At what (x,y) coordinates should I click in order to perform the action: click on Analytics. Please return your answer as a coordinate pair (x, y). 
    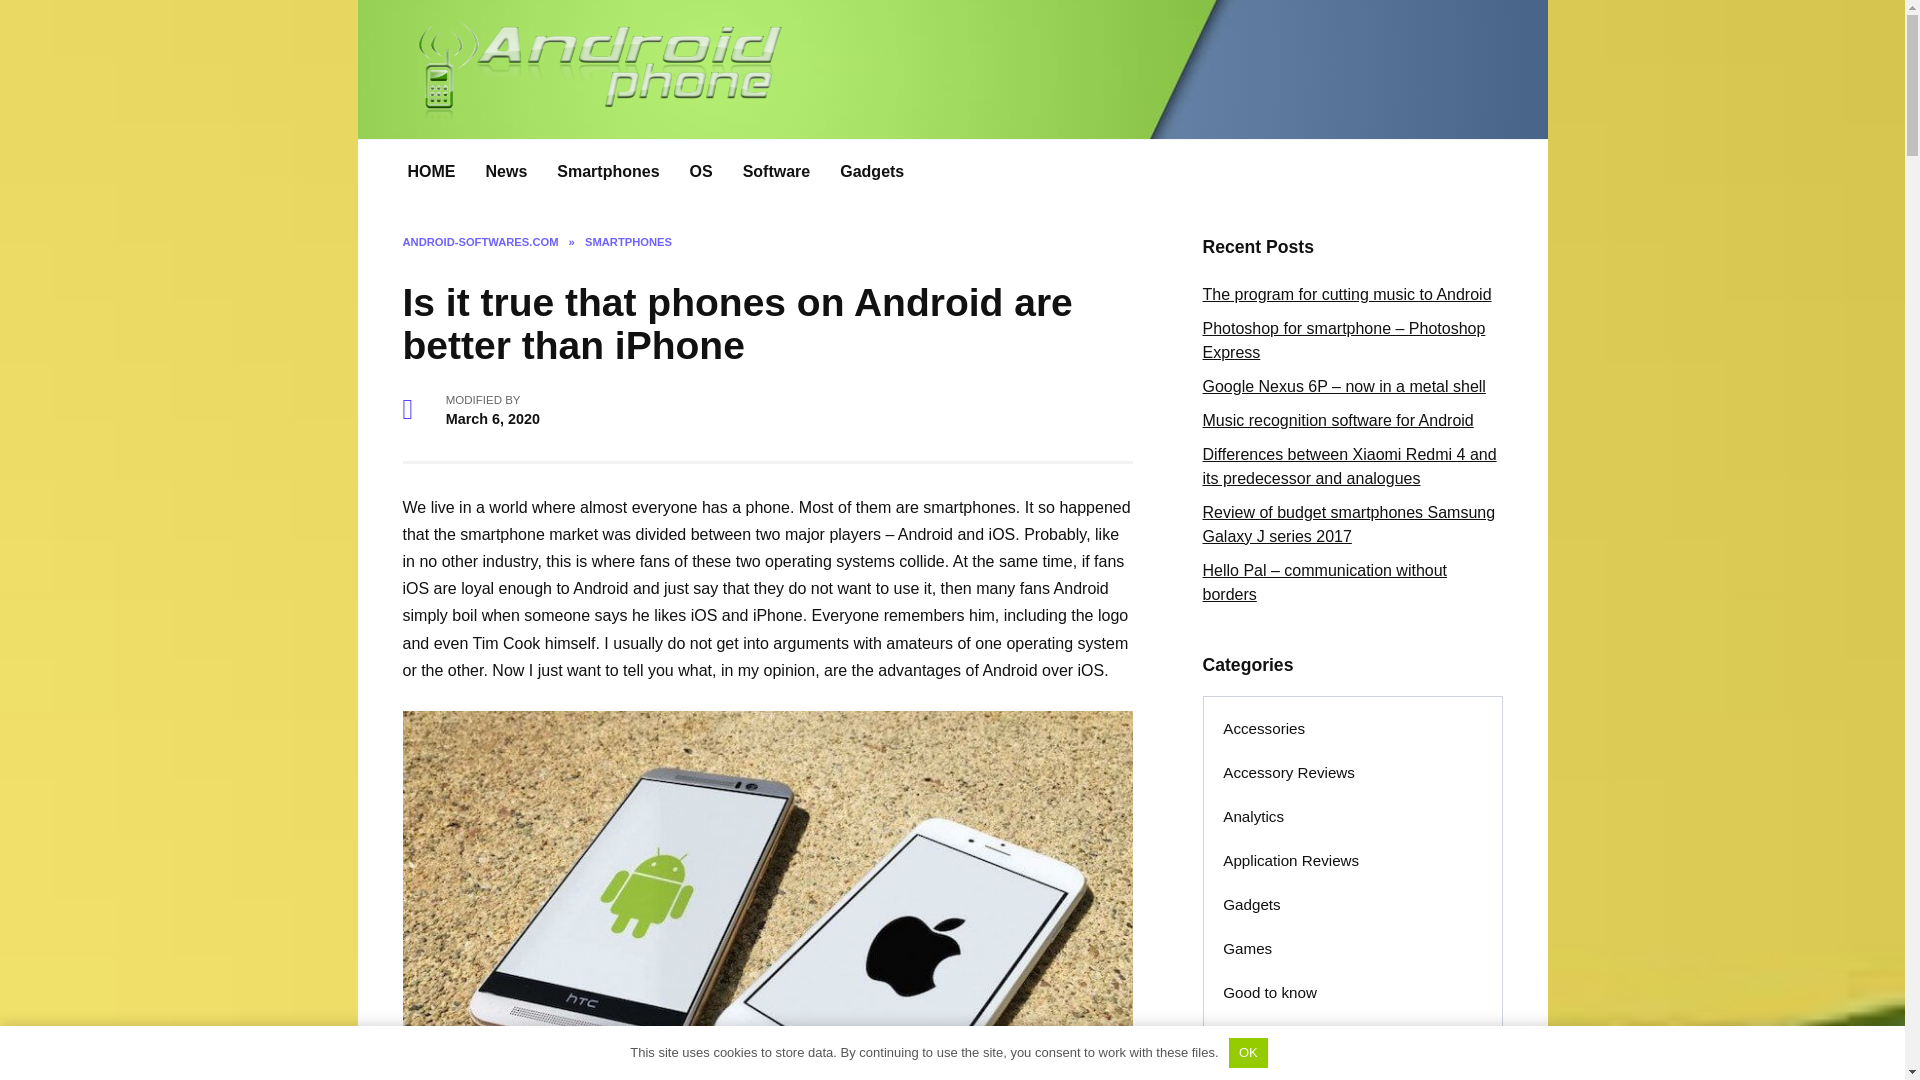
    Looking at the image, I should click on (1253, 816).